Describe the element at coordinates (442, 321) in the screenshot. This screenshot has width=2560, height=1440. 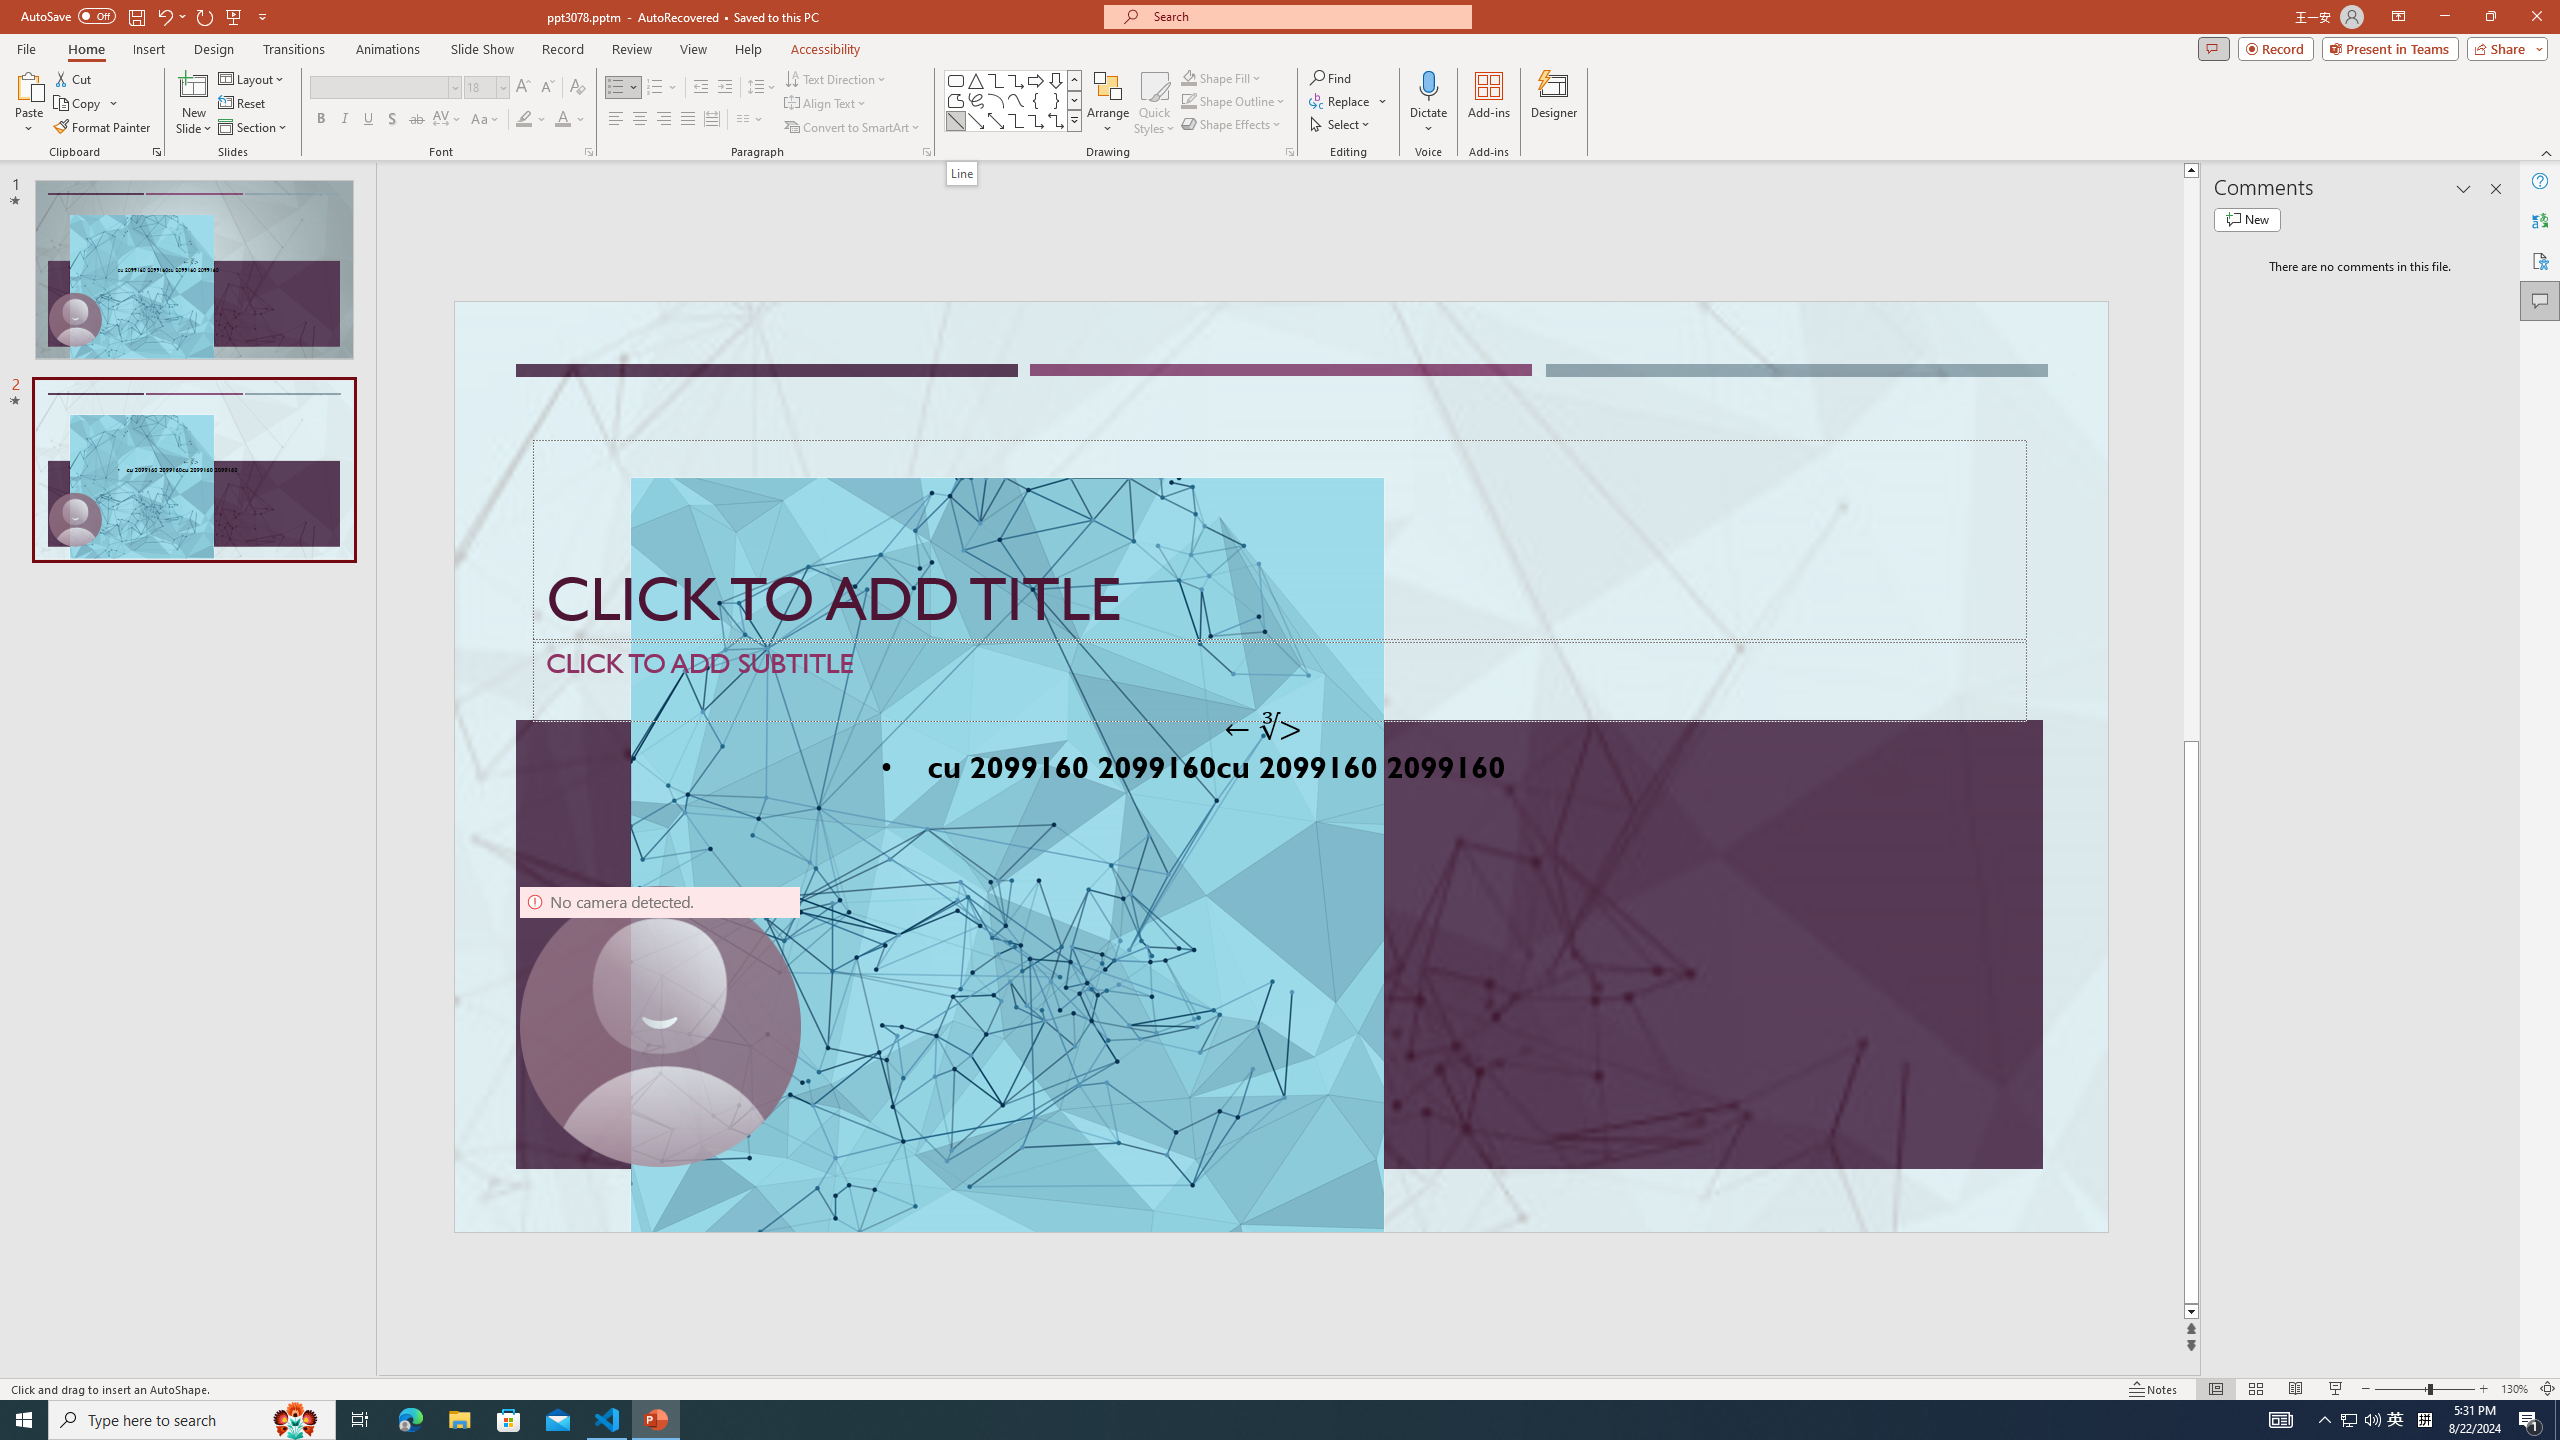
I see `Views and More Actions...` at that location.